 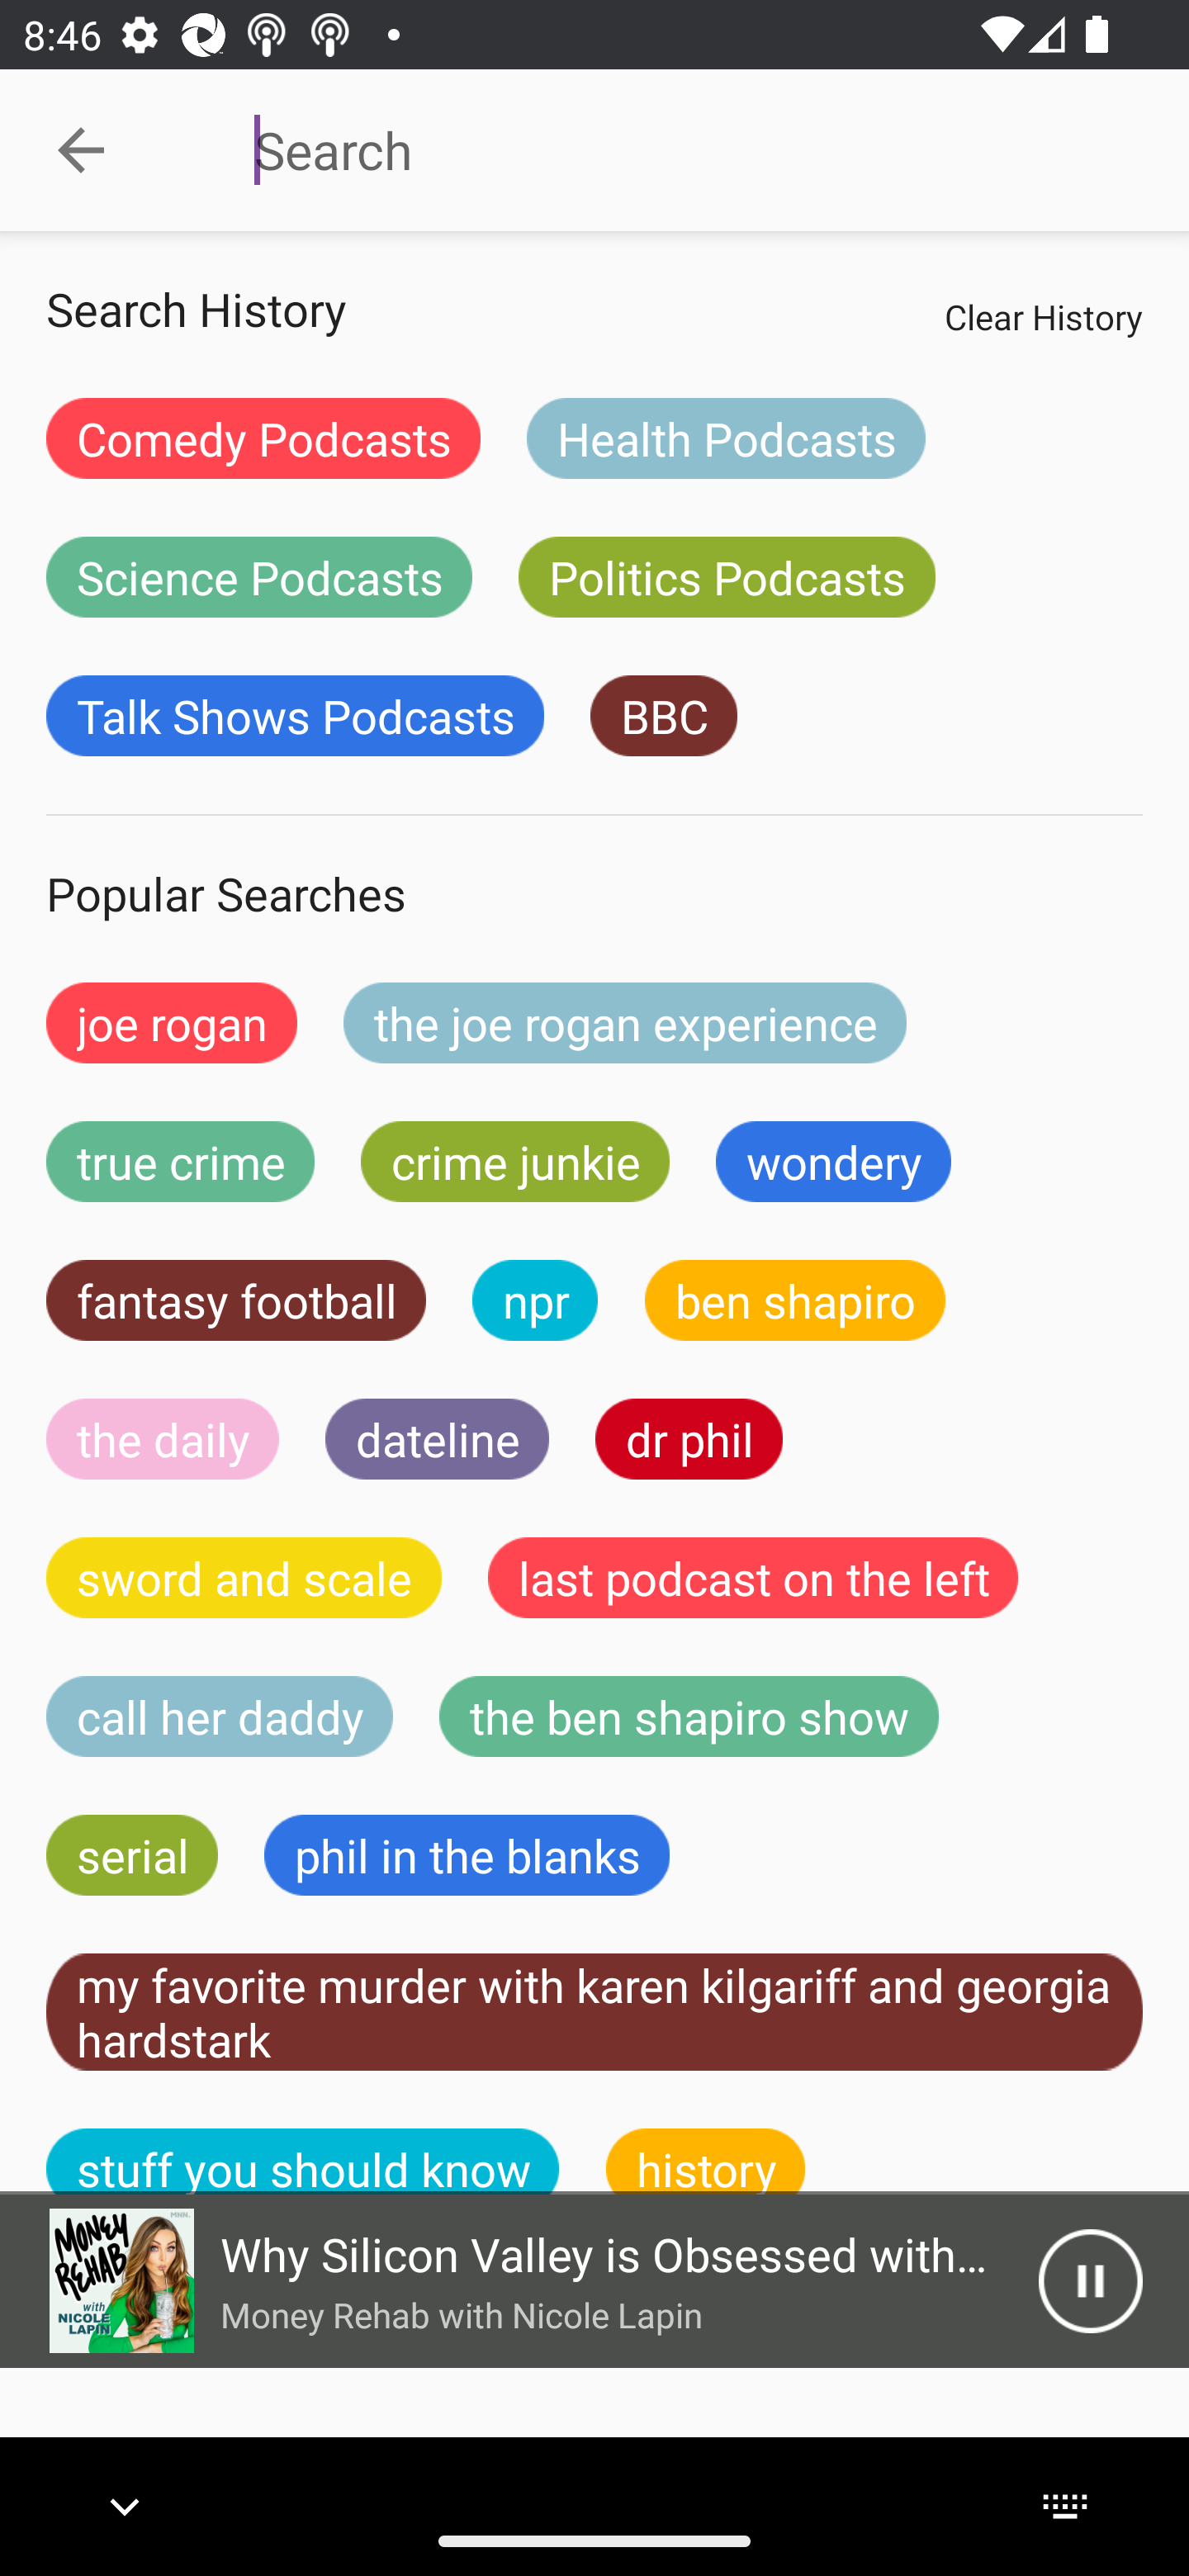 I want to click on the ben shapiro show, so click(x=689, y=1717).